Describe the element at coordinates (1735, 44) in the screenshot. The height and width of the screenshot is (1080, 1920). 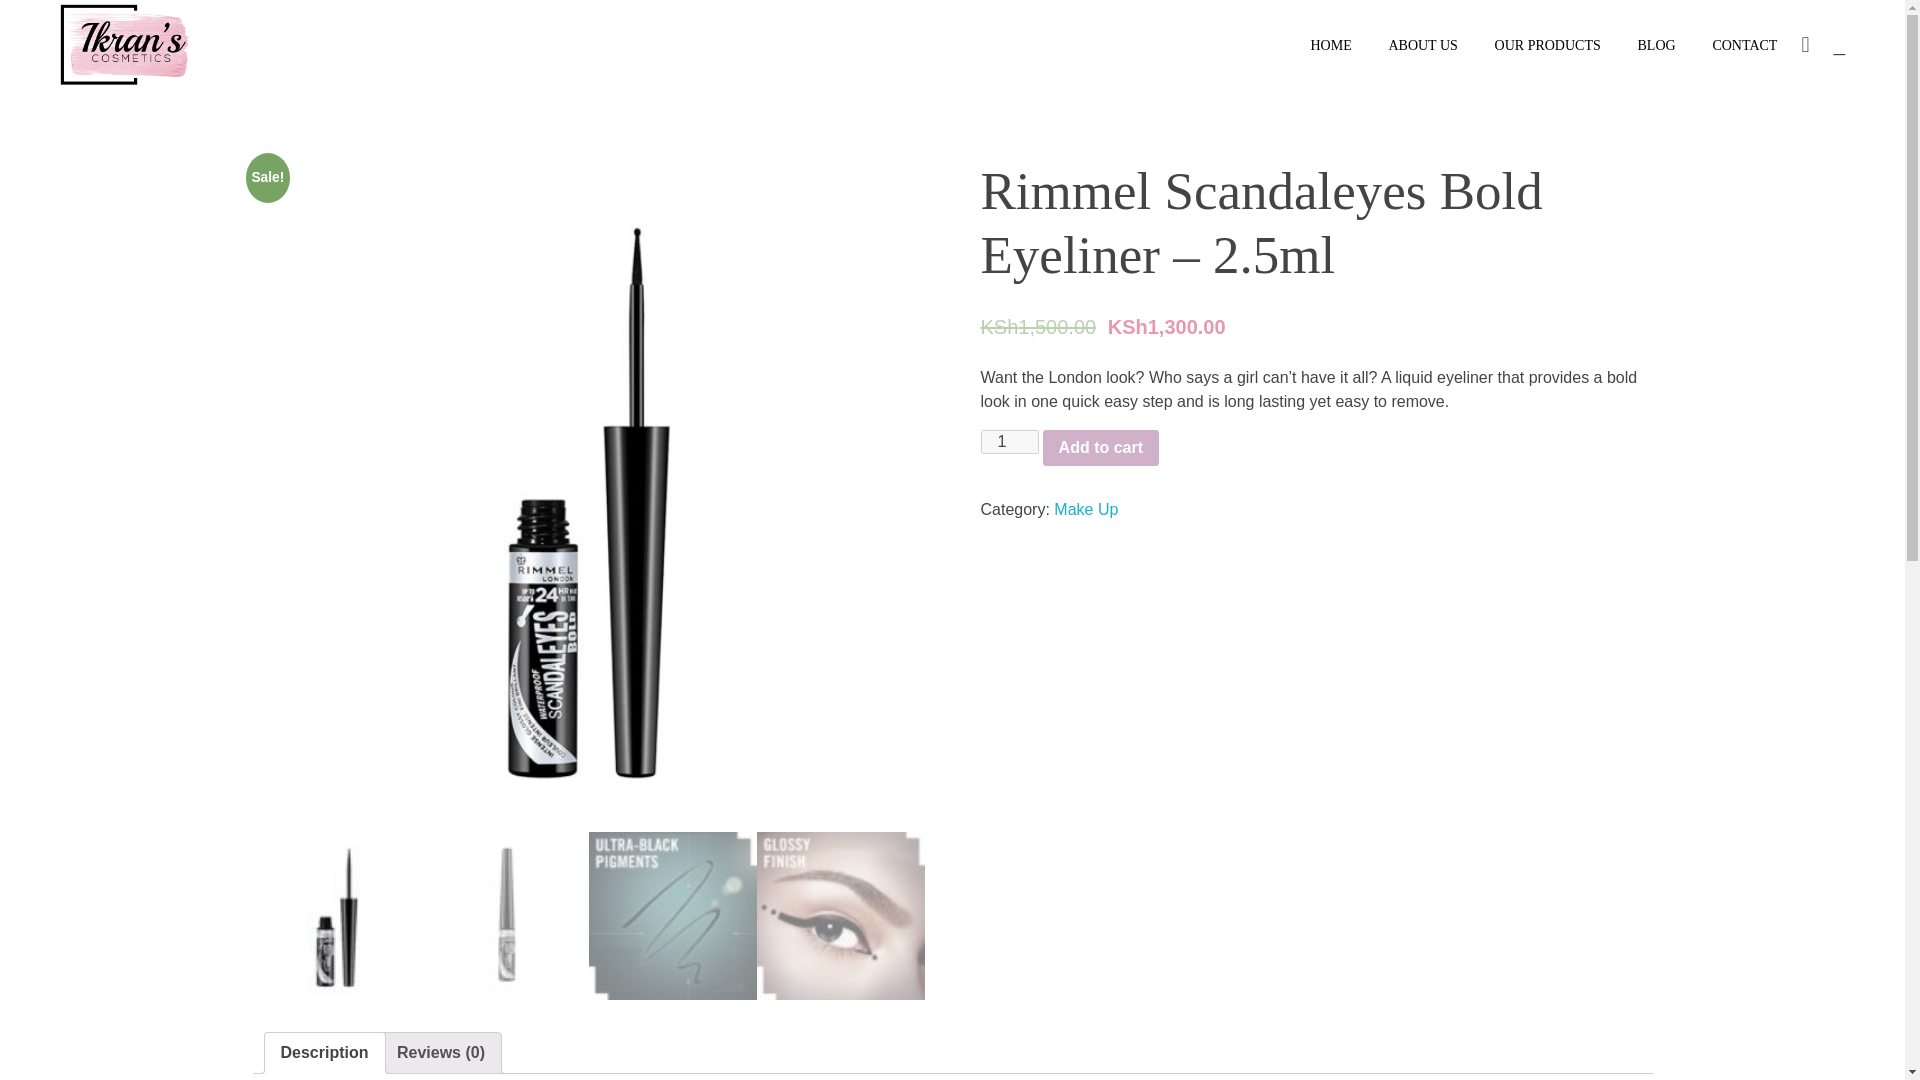
I see `CONTACT` at that location.